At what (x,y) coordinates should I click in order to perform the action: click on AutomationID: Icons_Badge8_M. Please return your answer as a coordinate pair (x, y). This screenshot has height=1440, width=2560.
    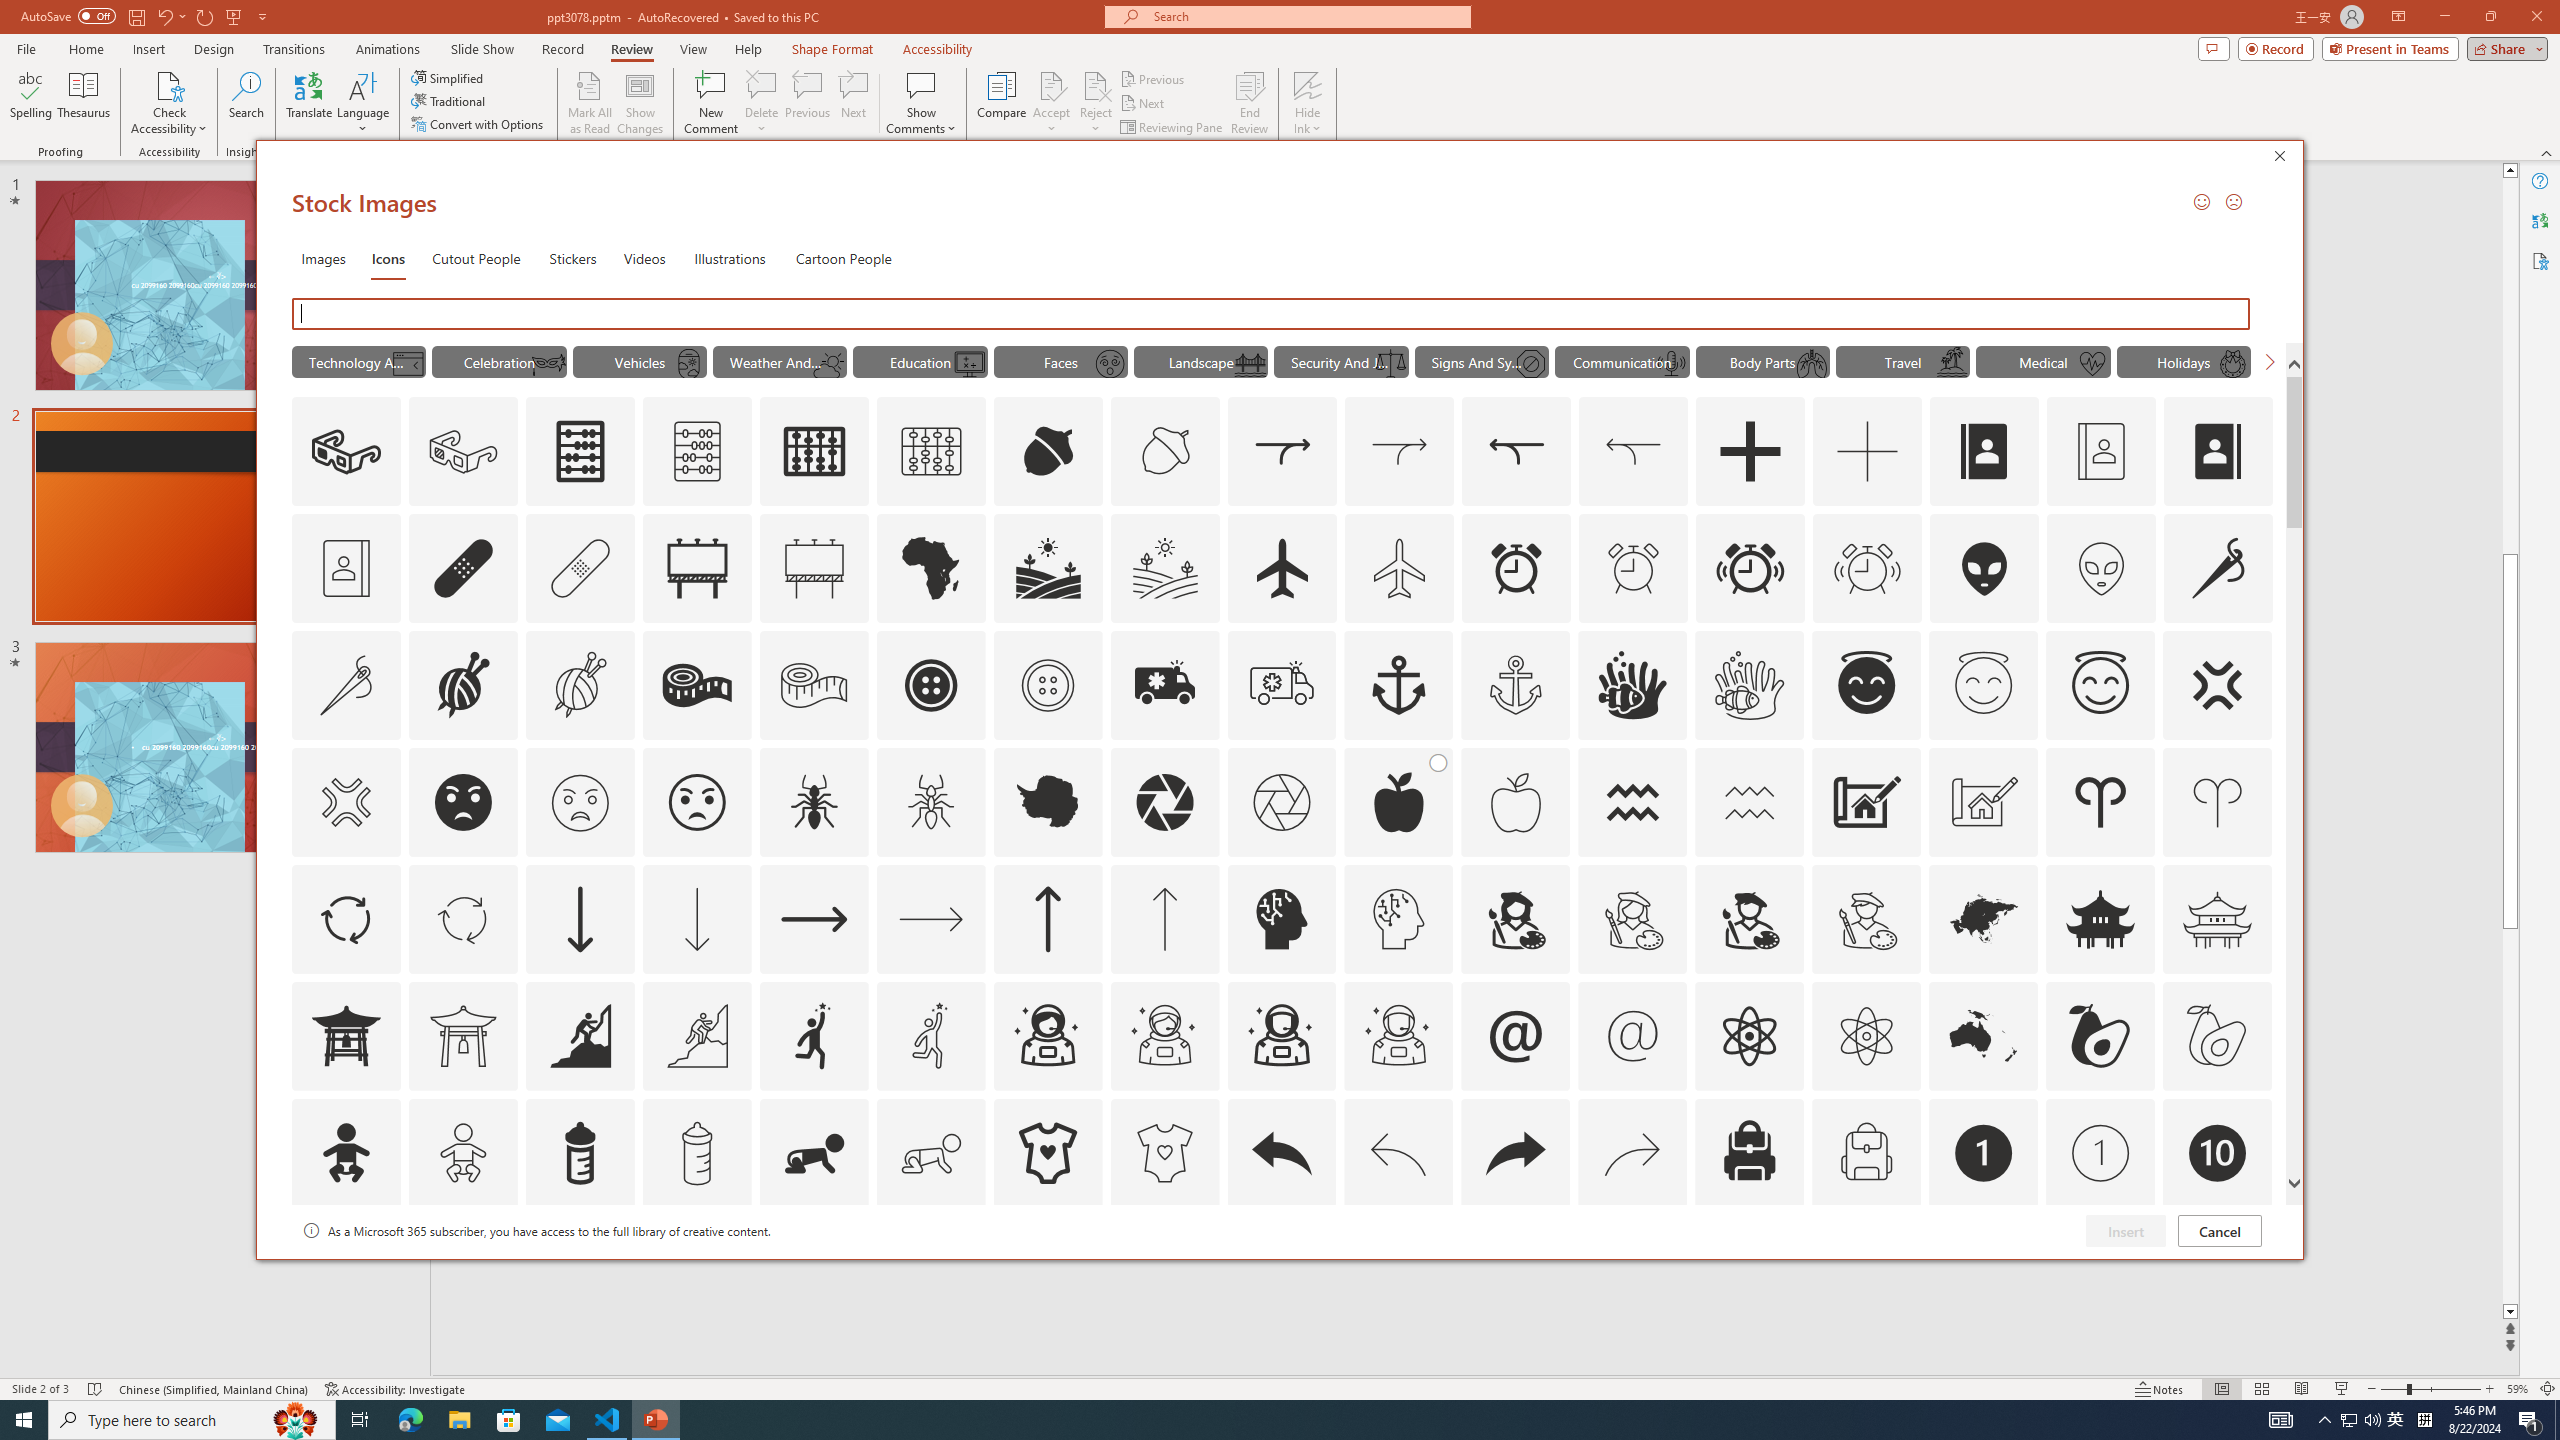
    Looking at the image, I should click on (1984, 1270).